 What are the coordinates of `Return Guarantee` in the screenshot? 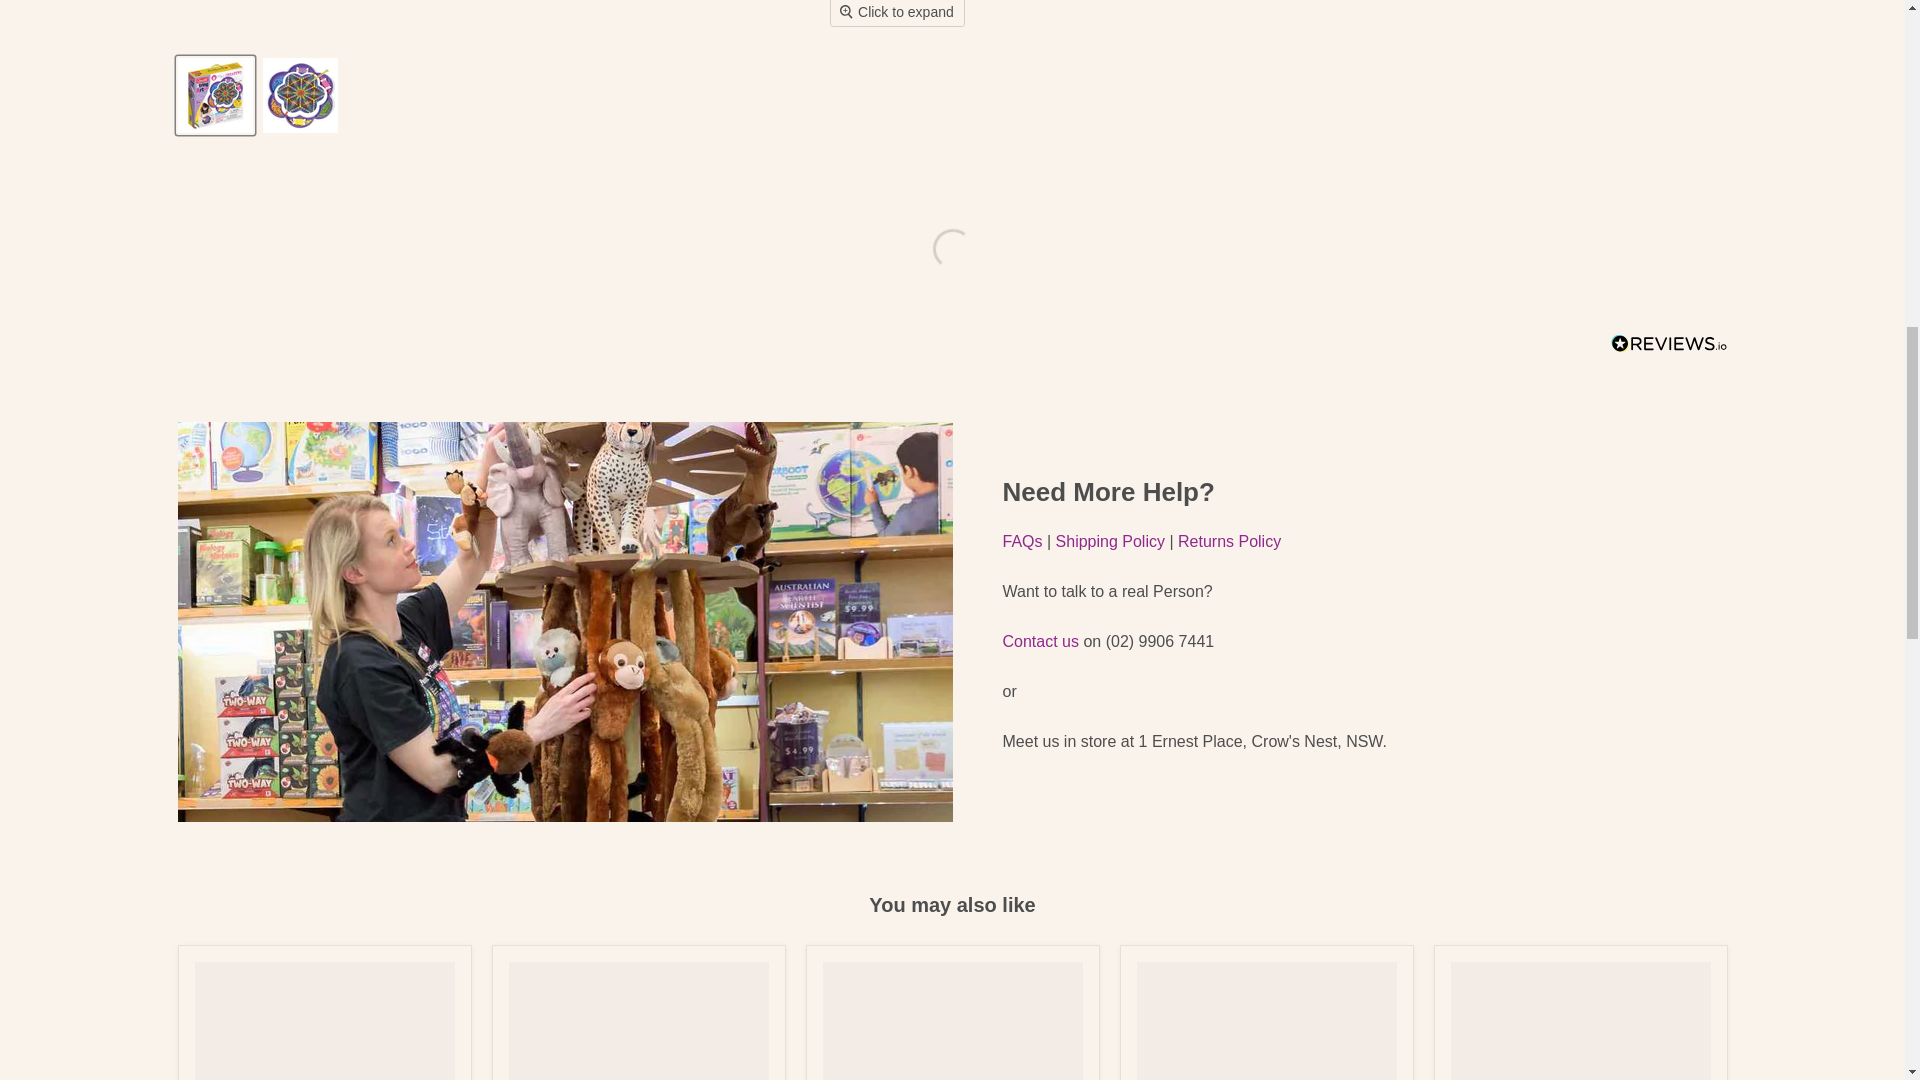 It's located at (1229, 541).